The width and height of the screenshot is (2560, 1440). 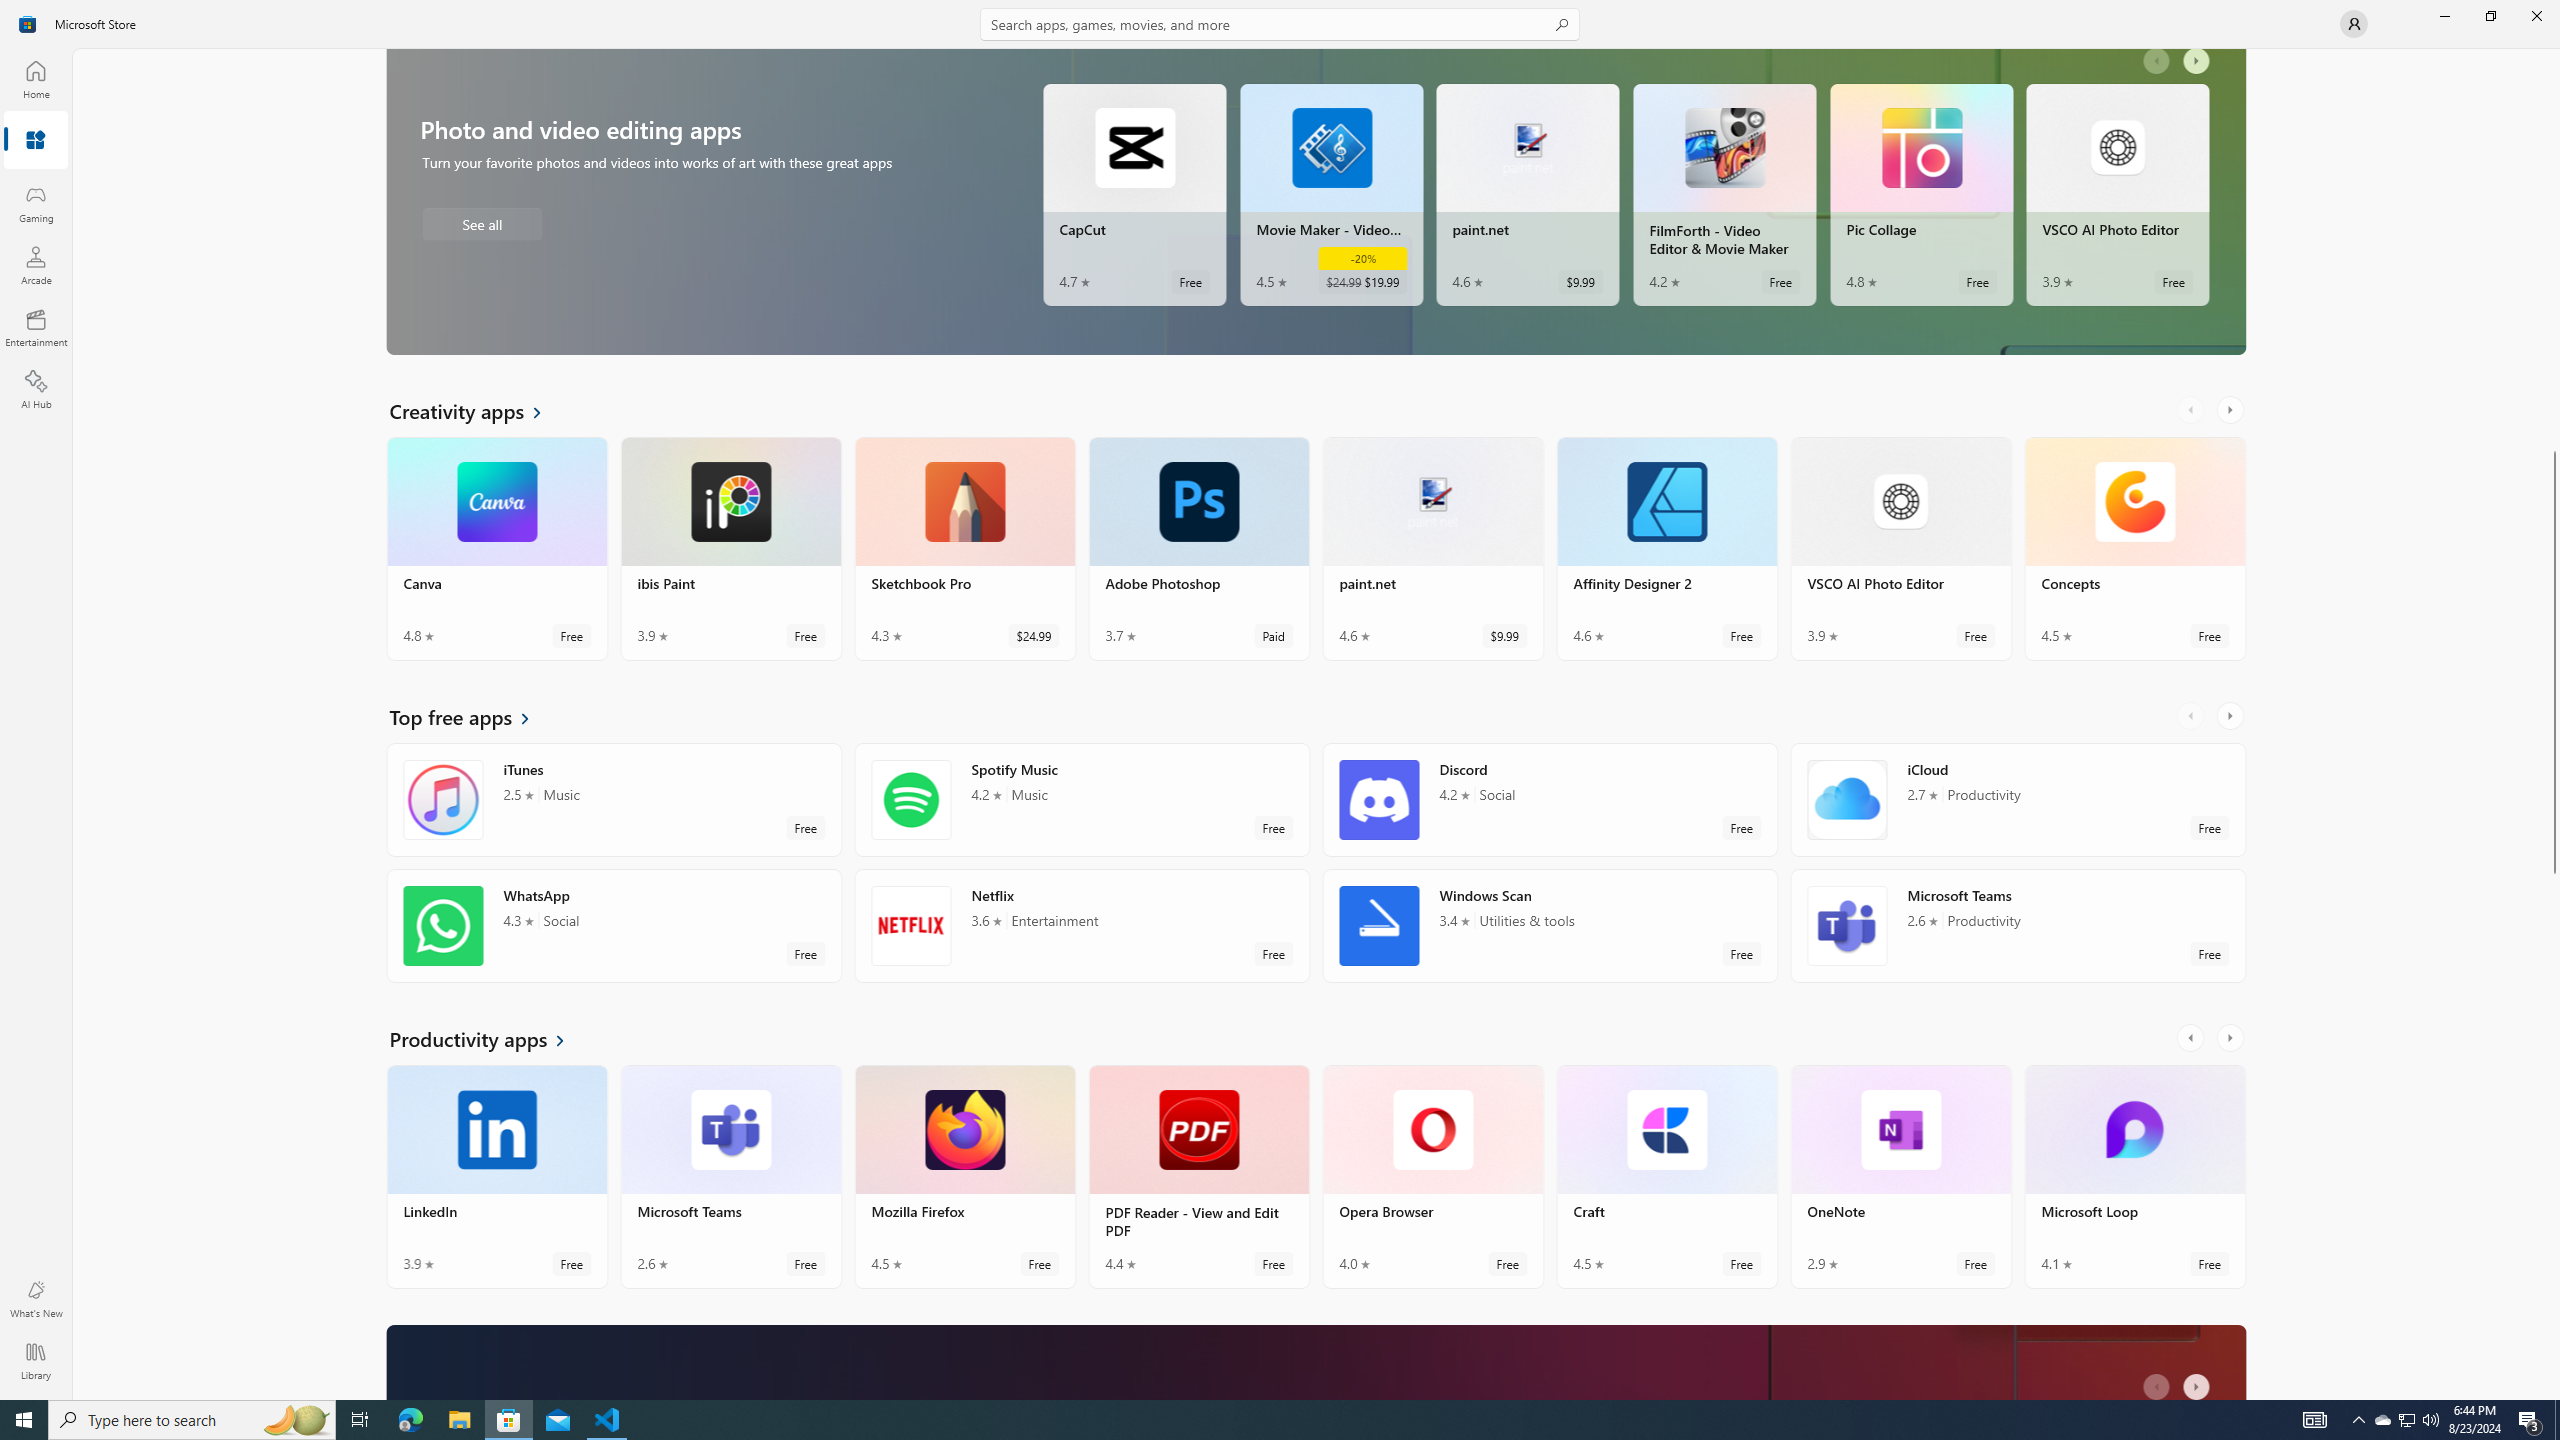 I want to click on Vertical Small Decrease, so click(x=2554, y=56).